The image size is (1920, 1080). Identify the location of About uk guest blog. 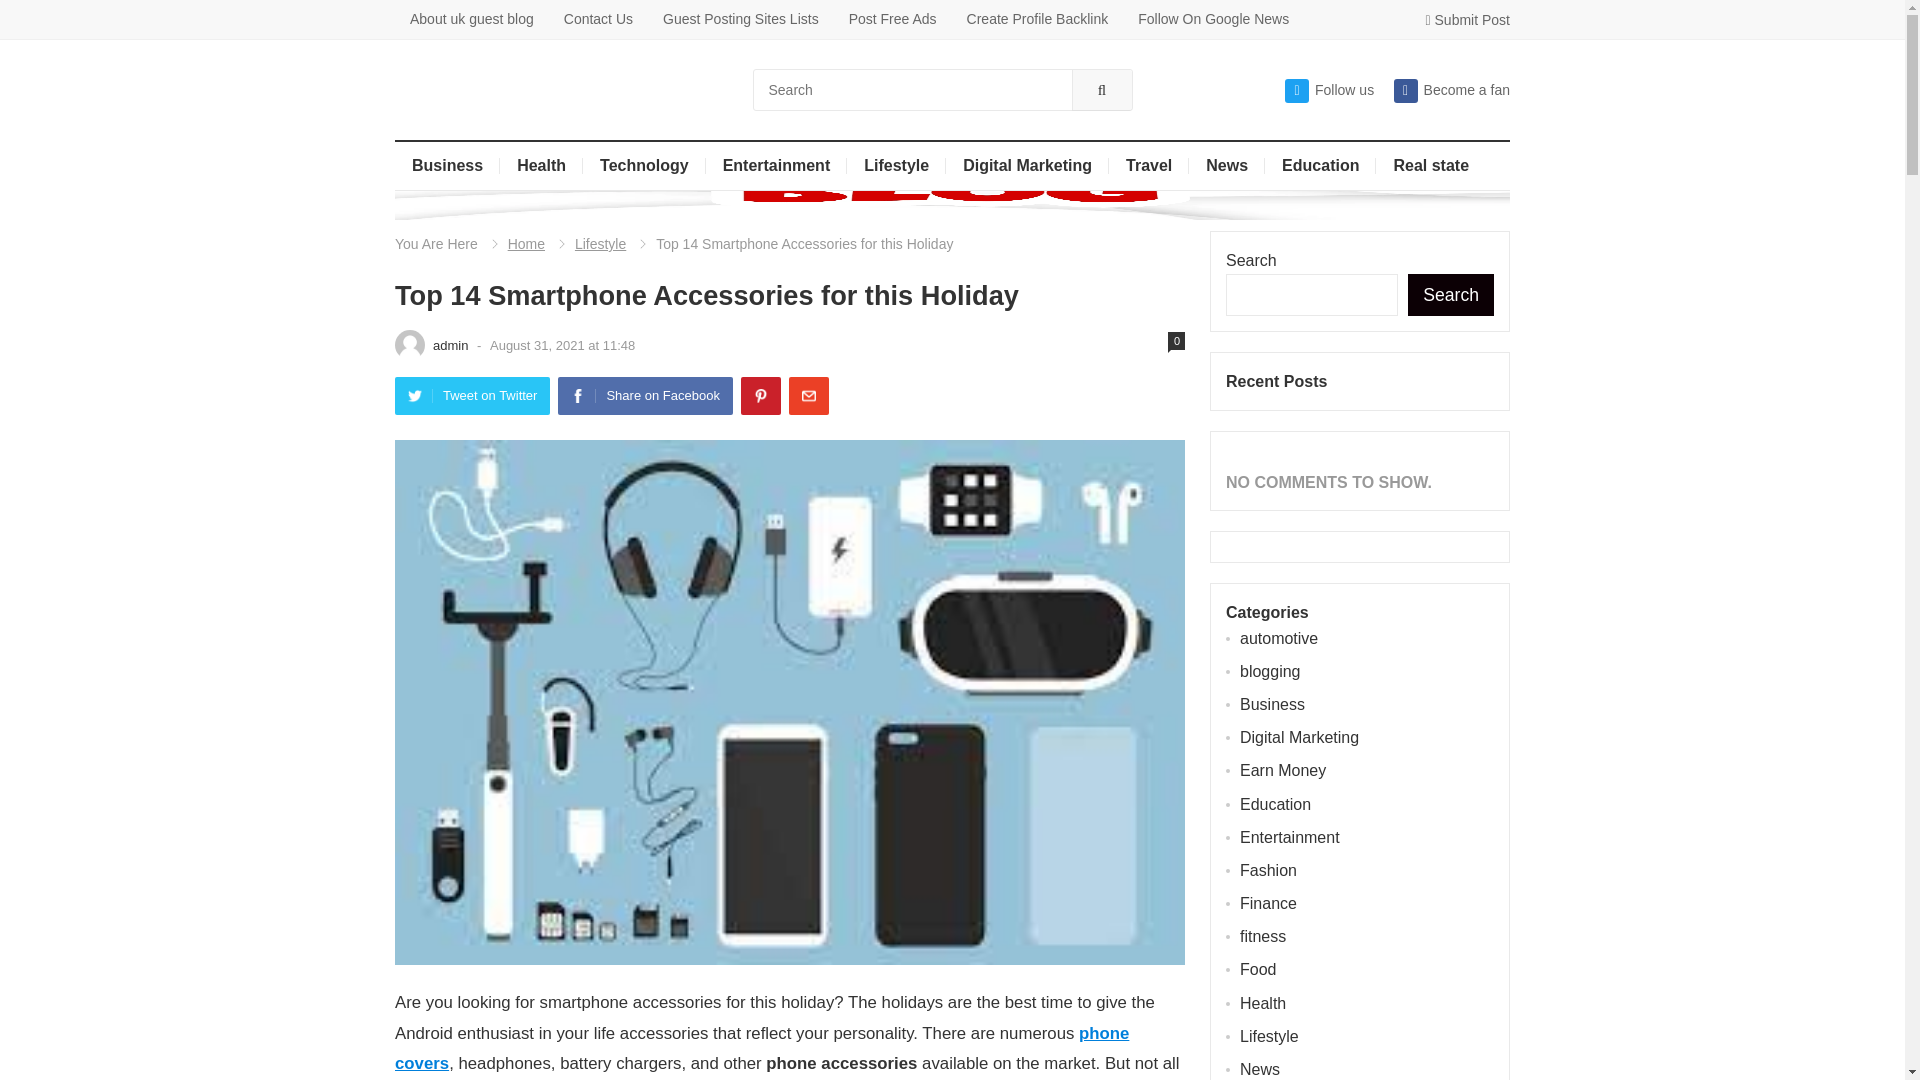
(472, 19).